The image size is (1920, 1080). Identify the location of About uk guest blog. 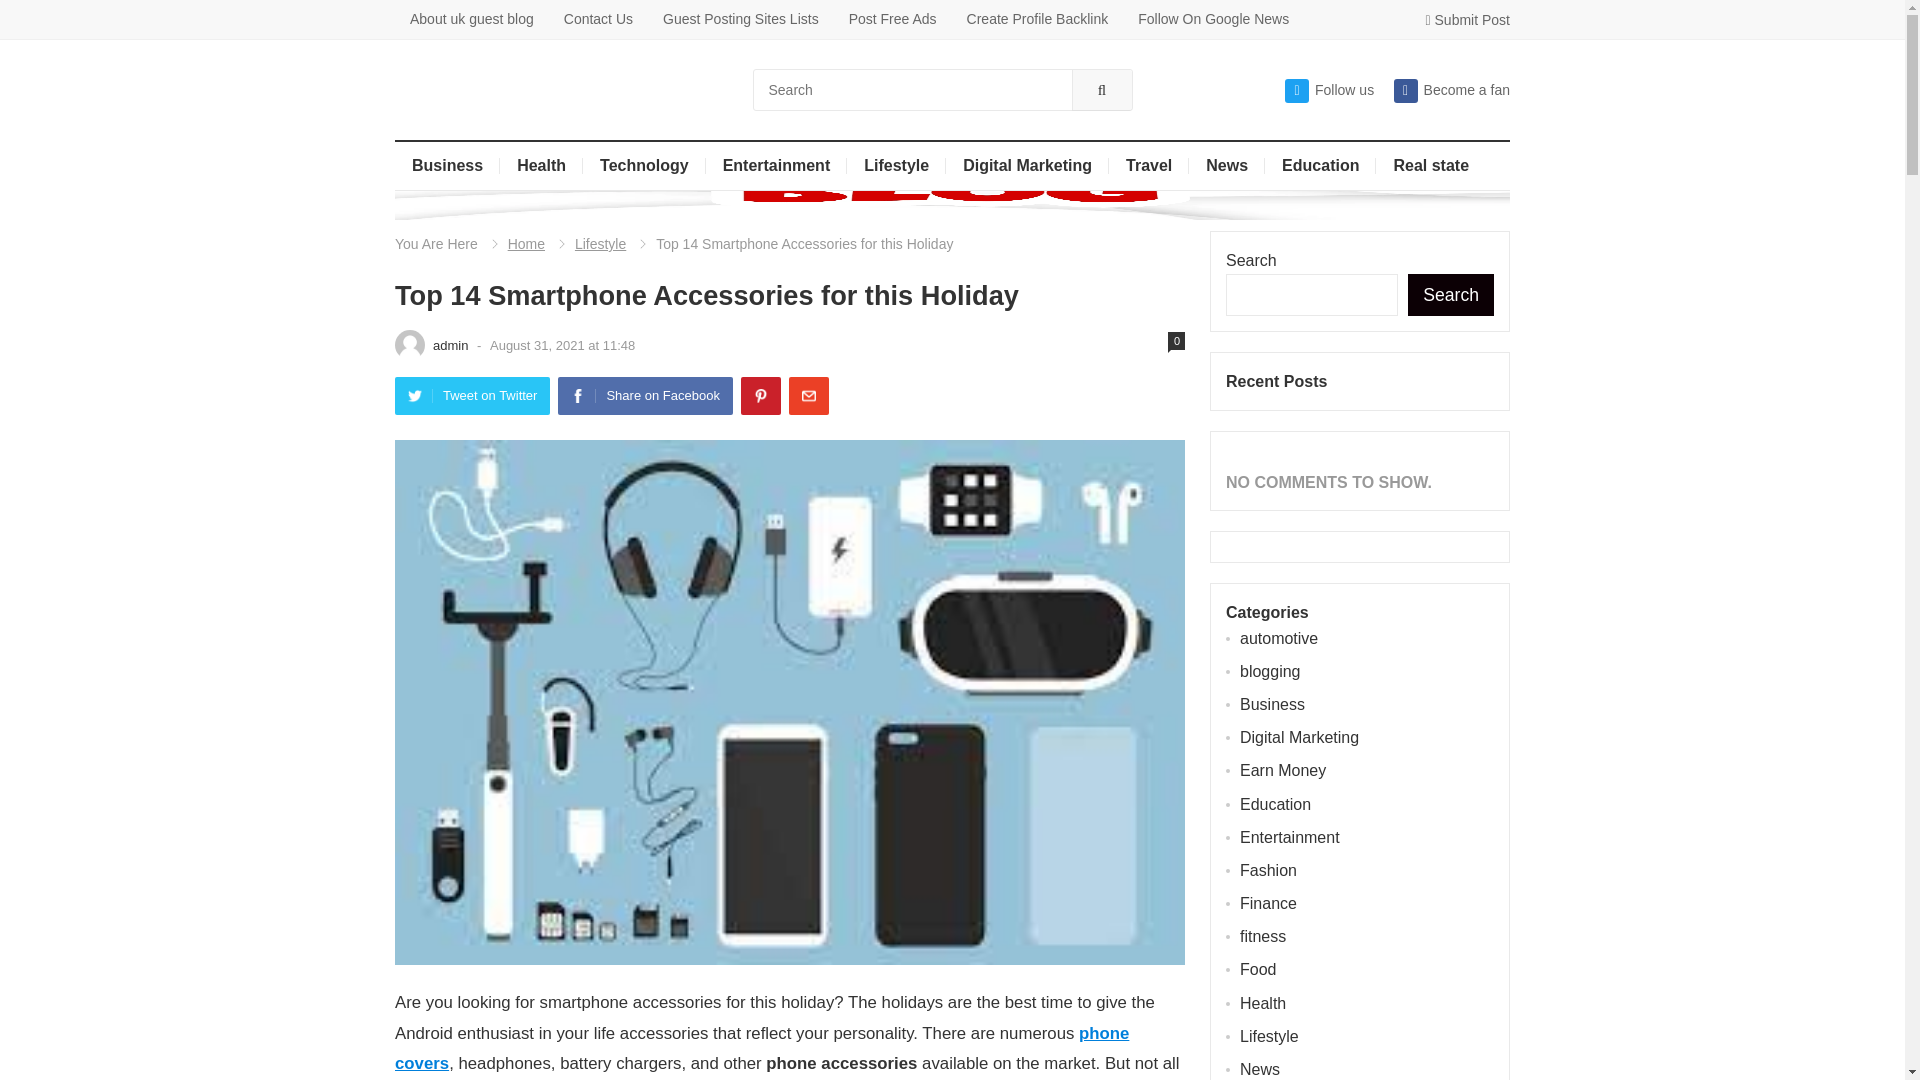
(472, 19).